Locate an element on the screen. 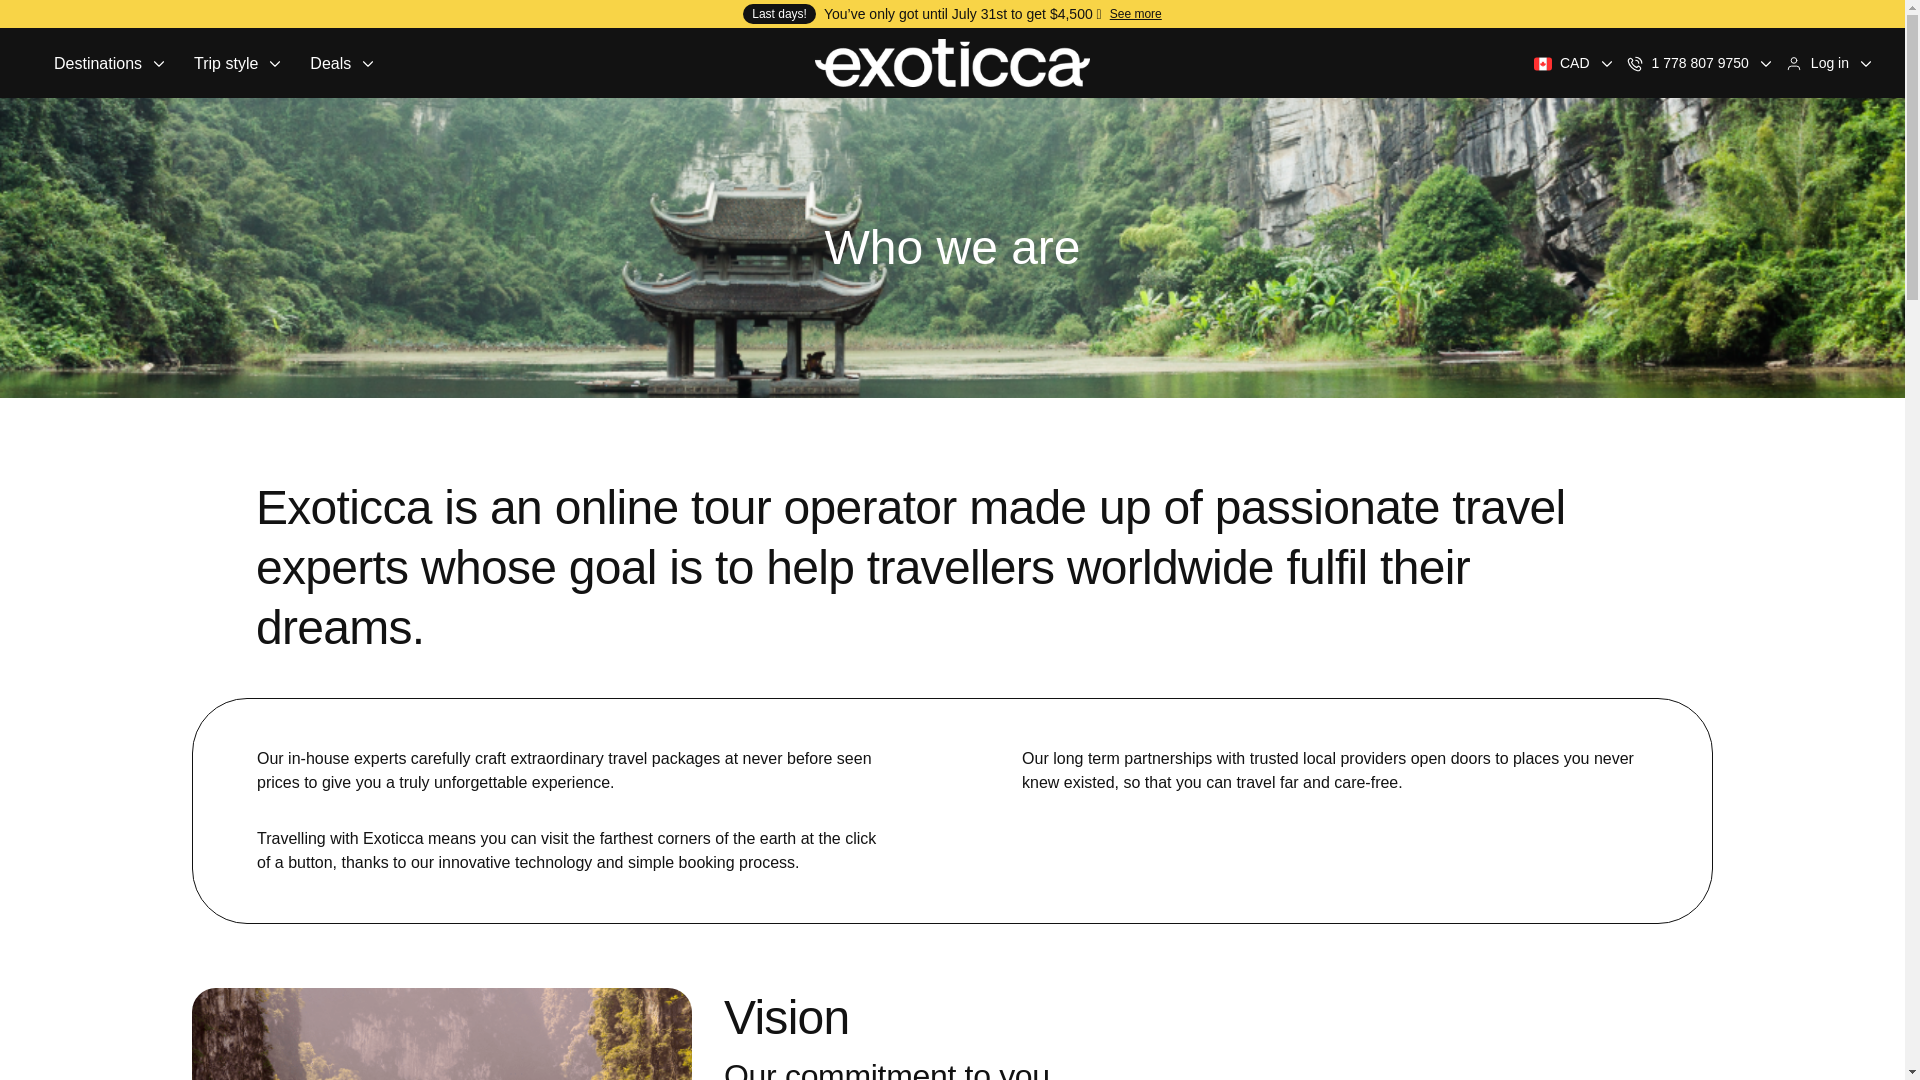  arrow-icon is located at coordinates (368, 63).